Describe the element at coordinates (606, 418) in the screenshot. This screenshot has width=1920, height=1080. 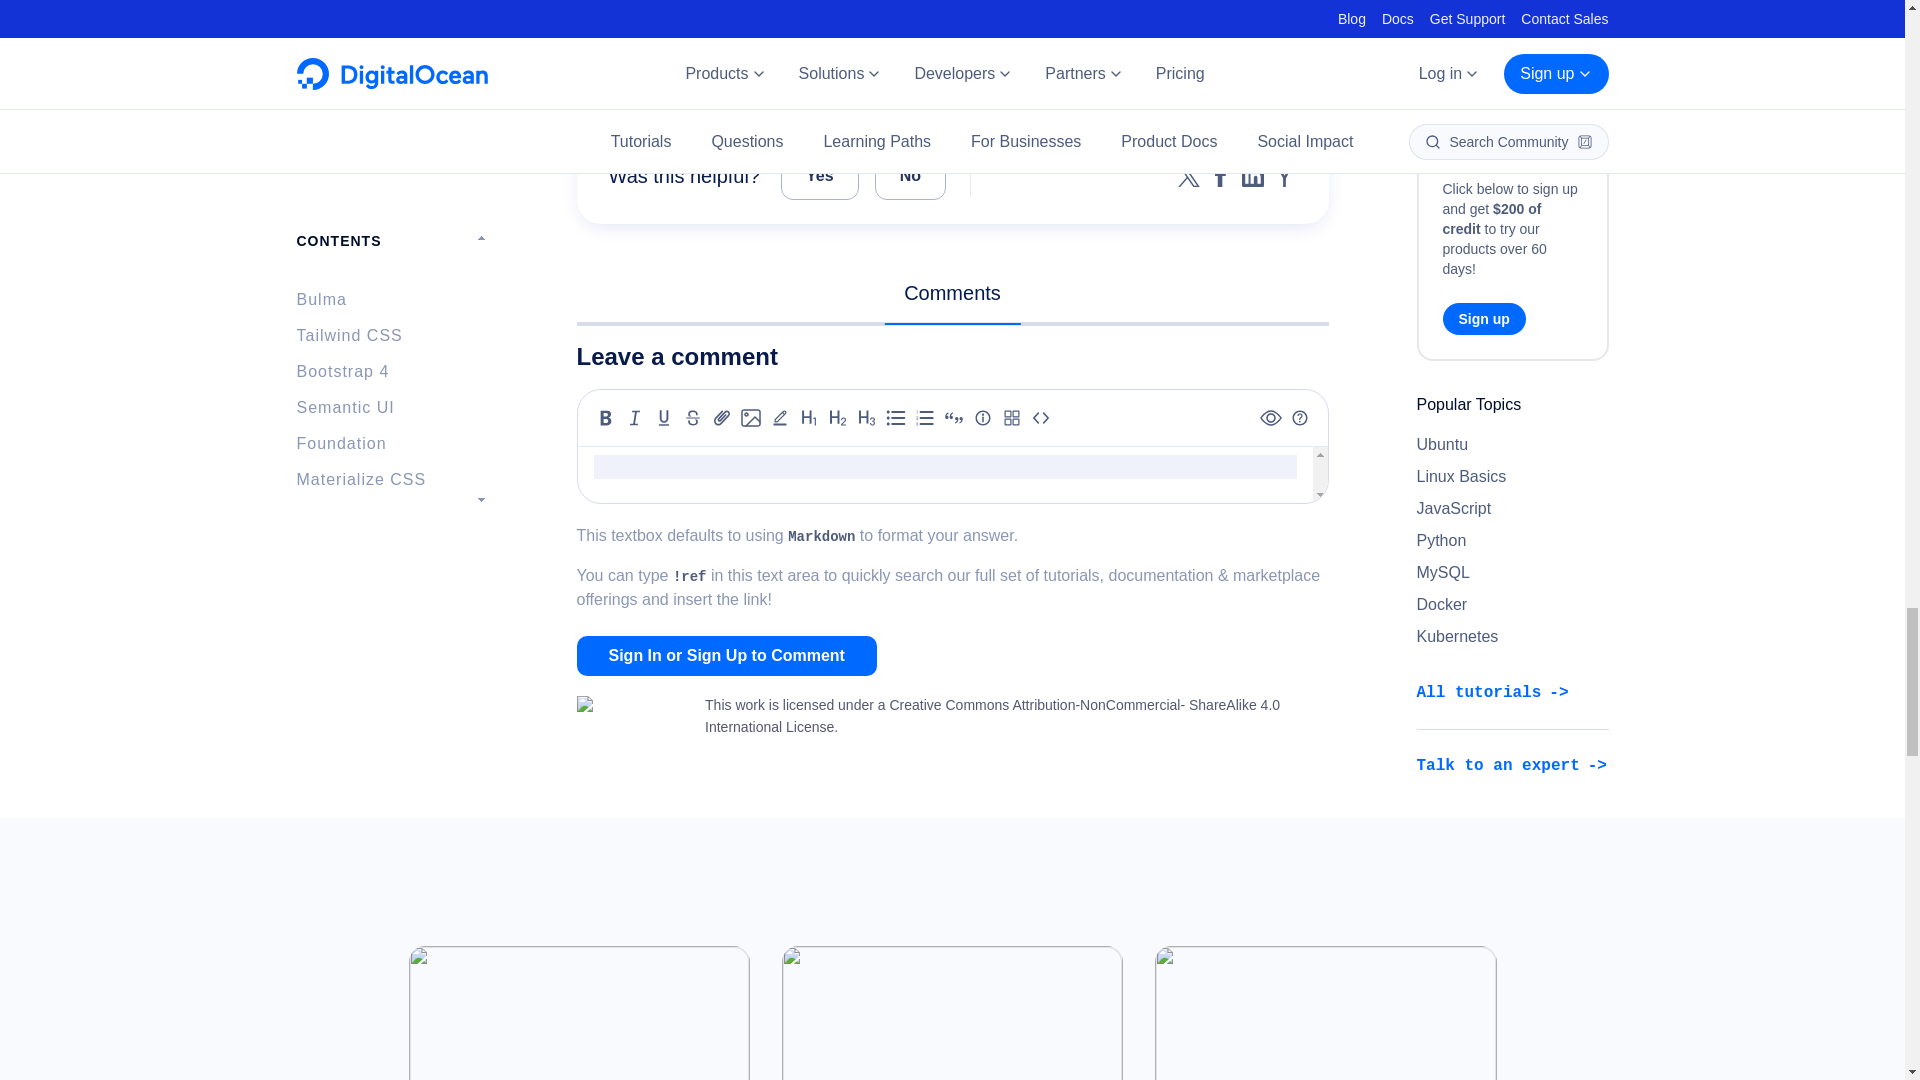
I see `Bold` at that location.